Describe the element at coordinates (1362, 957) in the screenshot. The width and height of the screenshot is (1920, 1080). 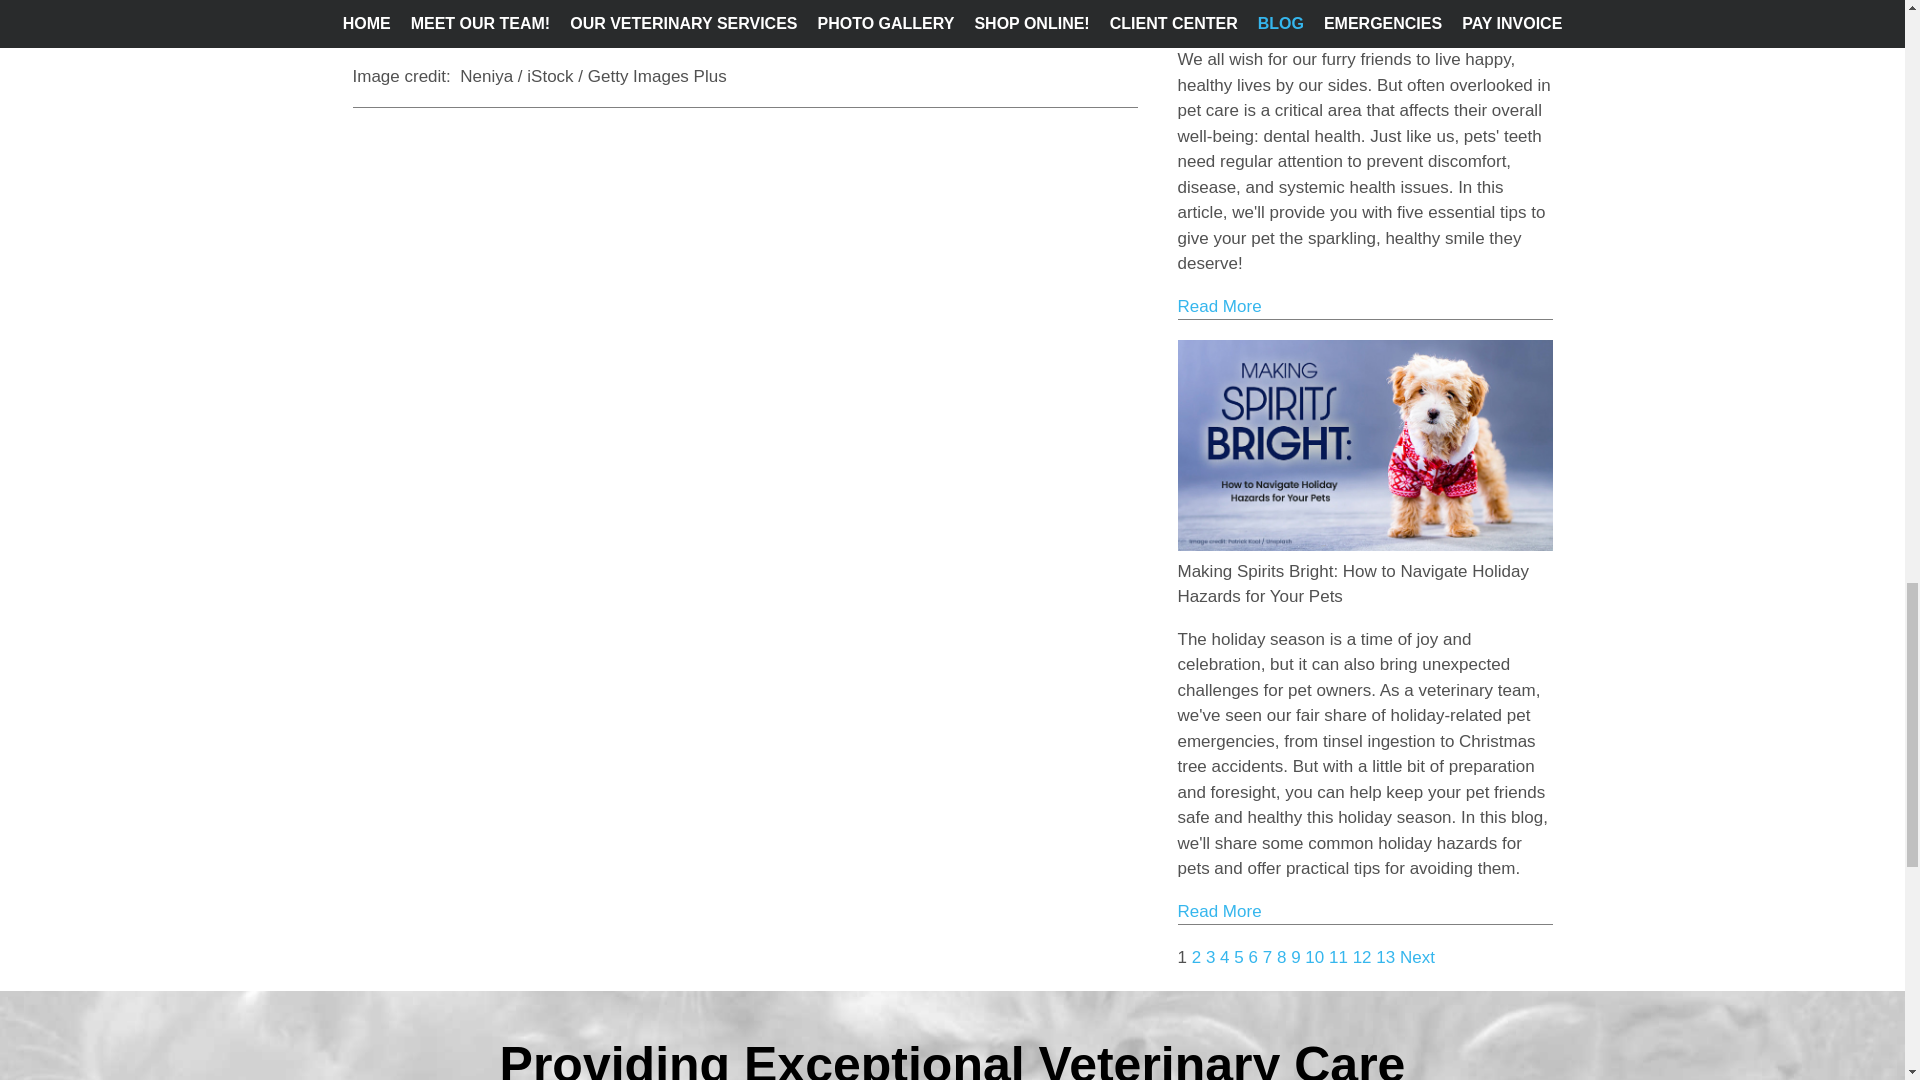
I see `12` at that location.